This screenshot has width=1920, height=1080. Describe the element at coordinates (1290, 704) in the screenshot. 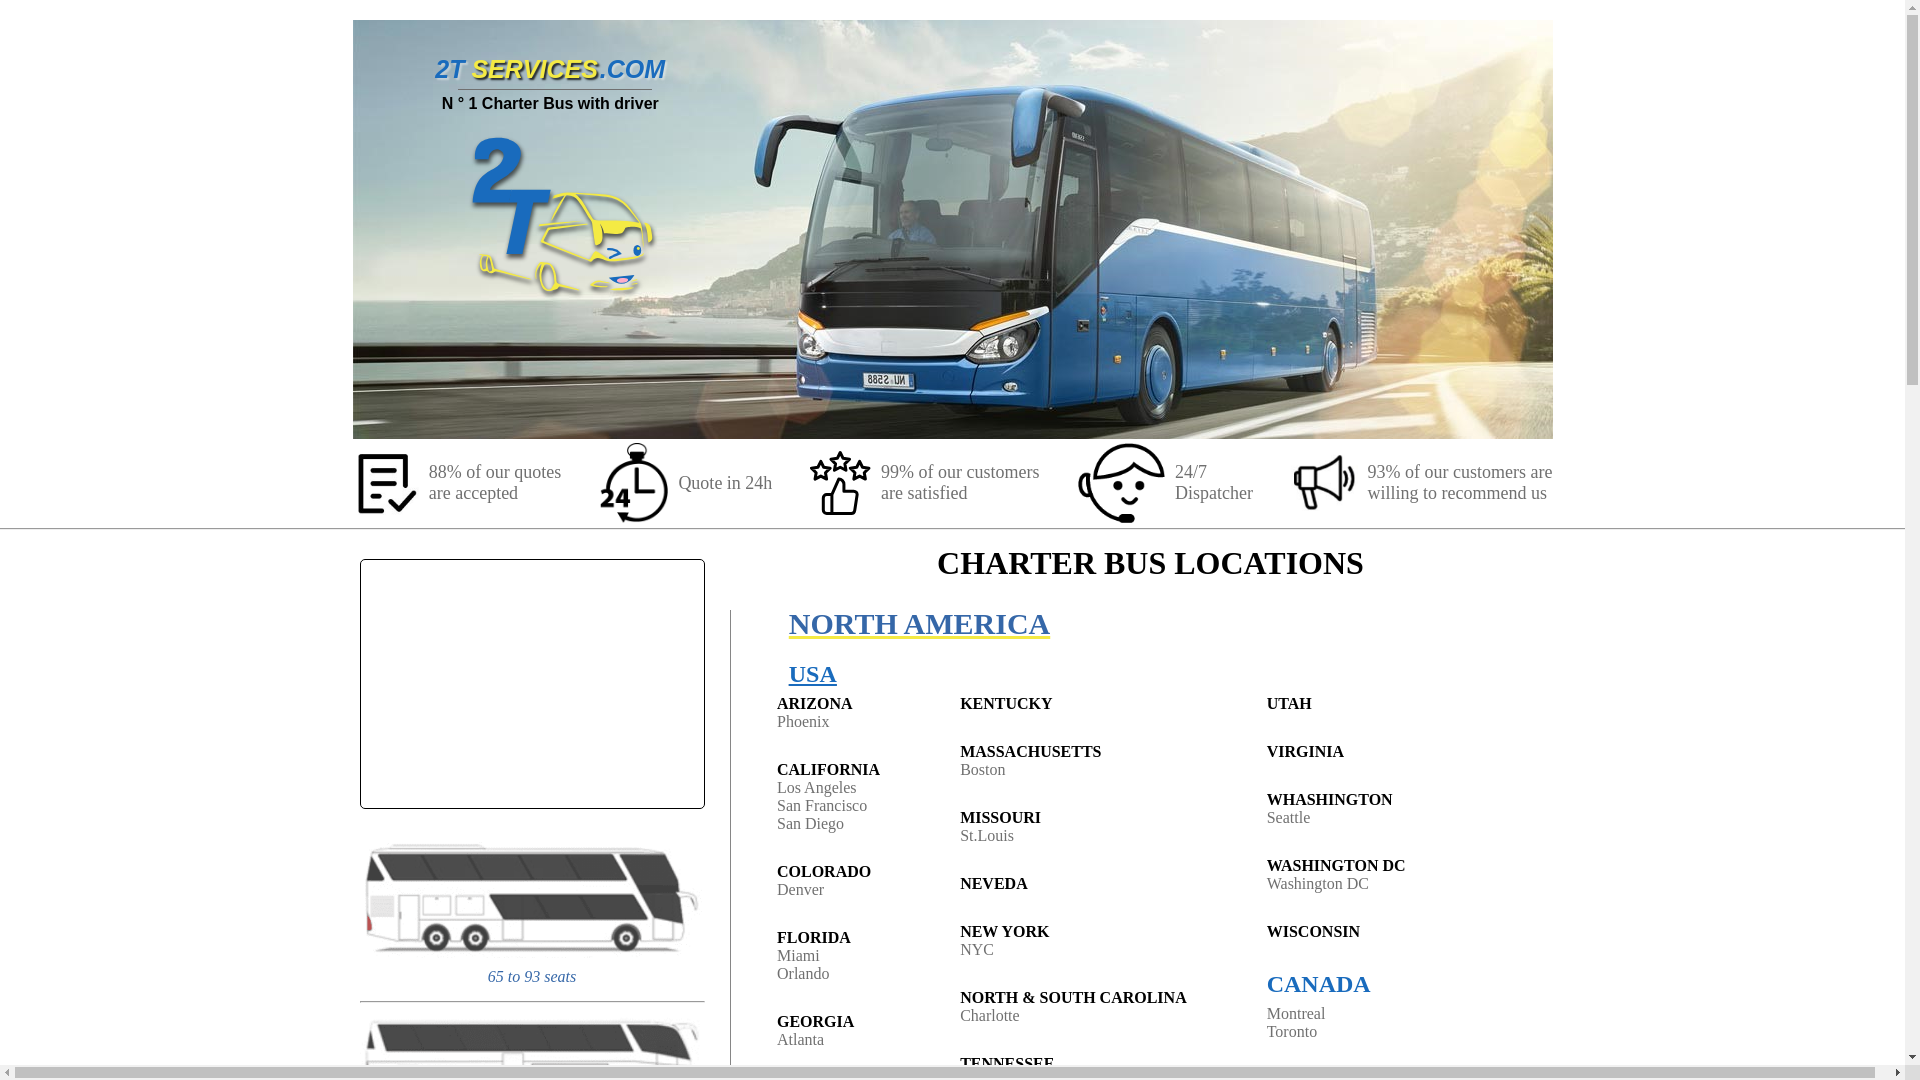

I see `UTAH` at that location.